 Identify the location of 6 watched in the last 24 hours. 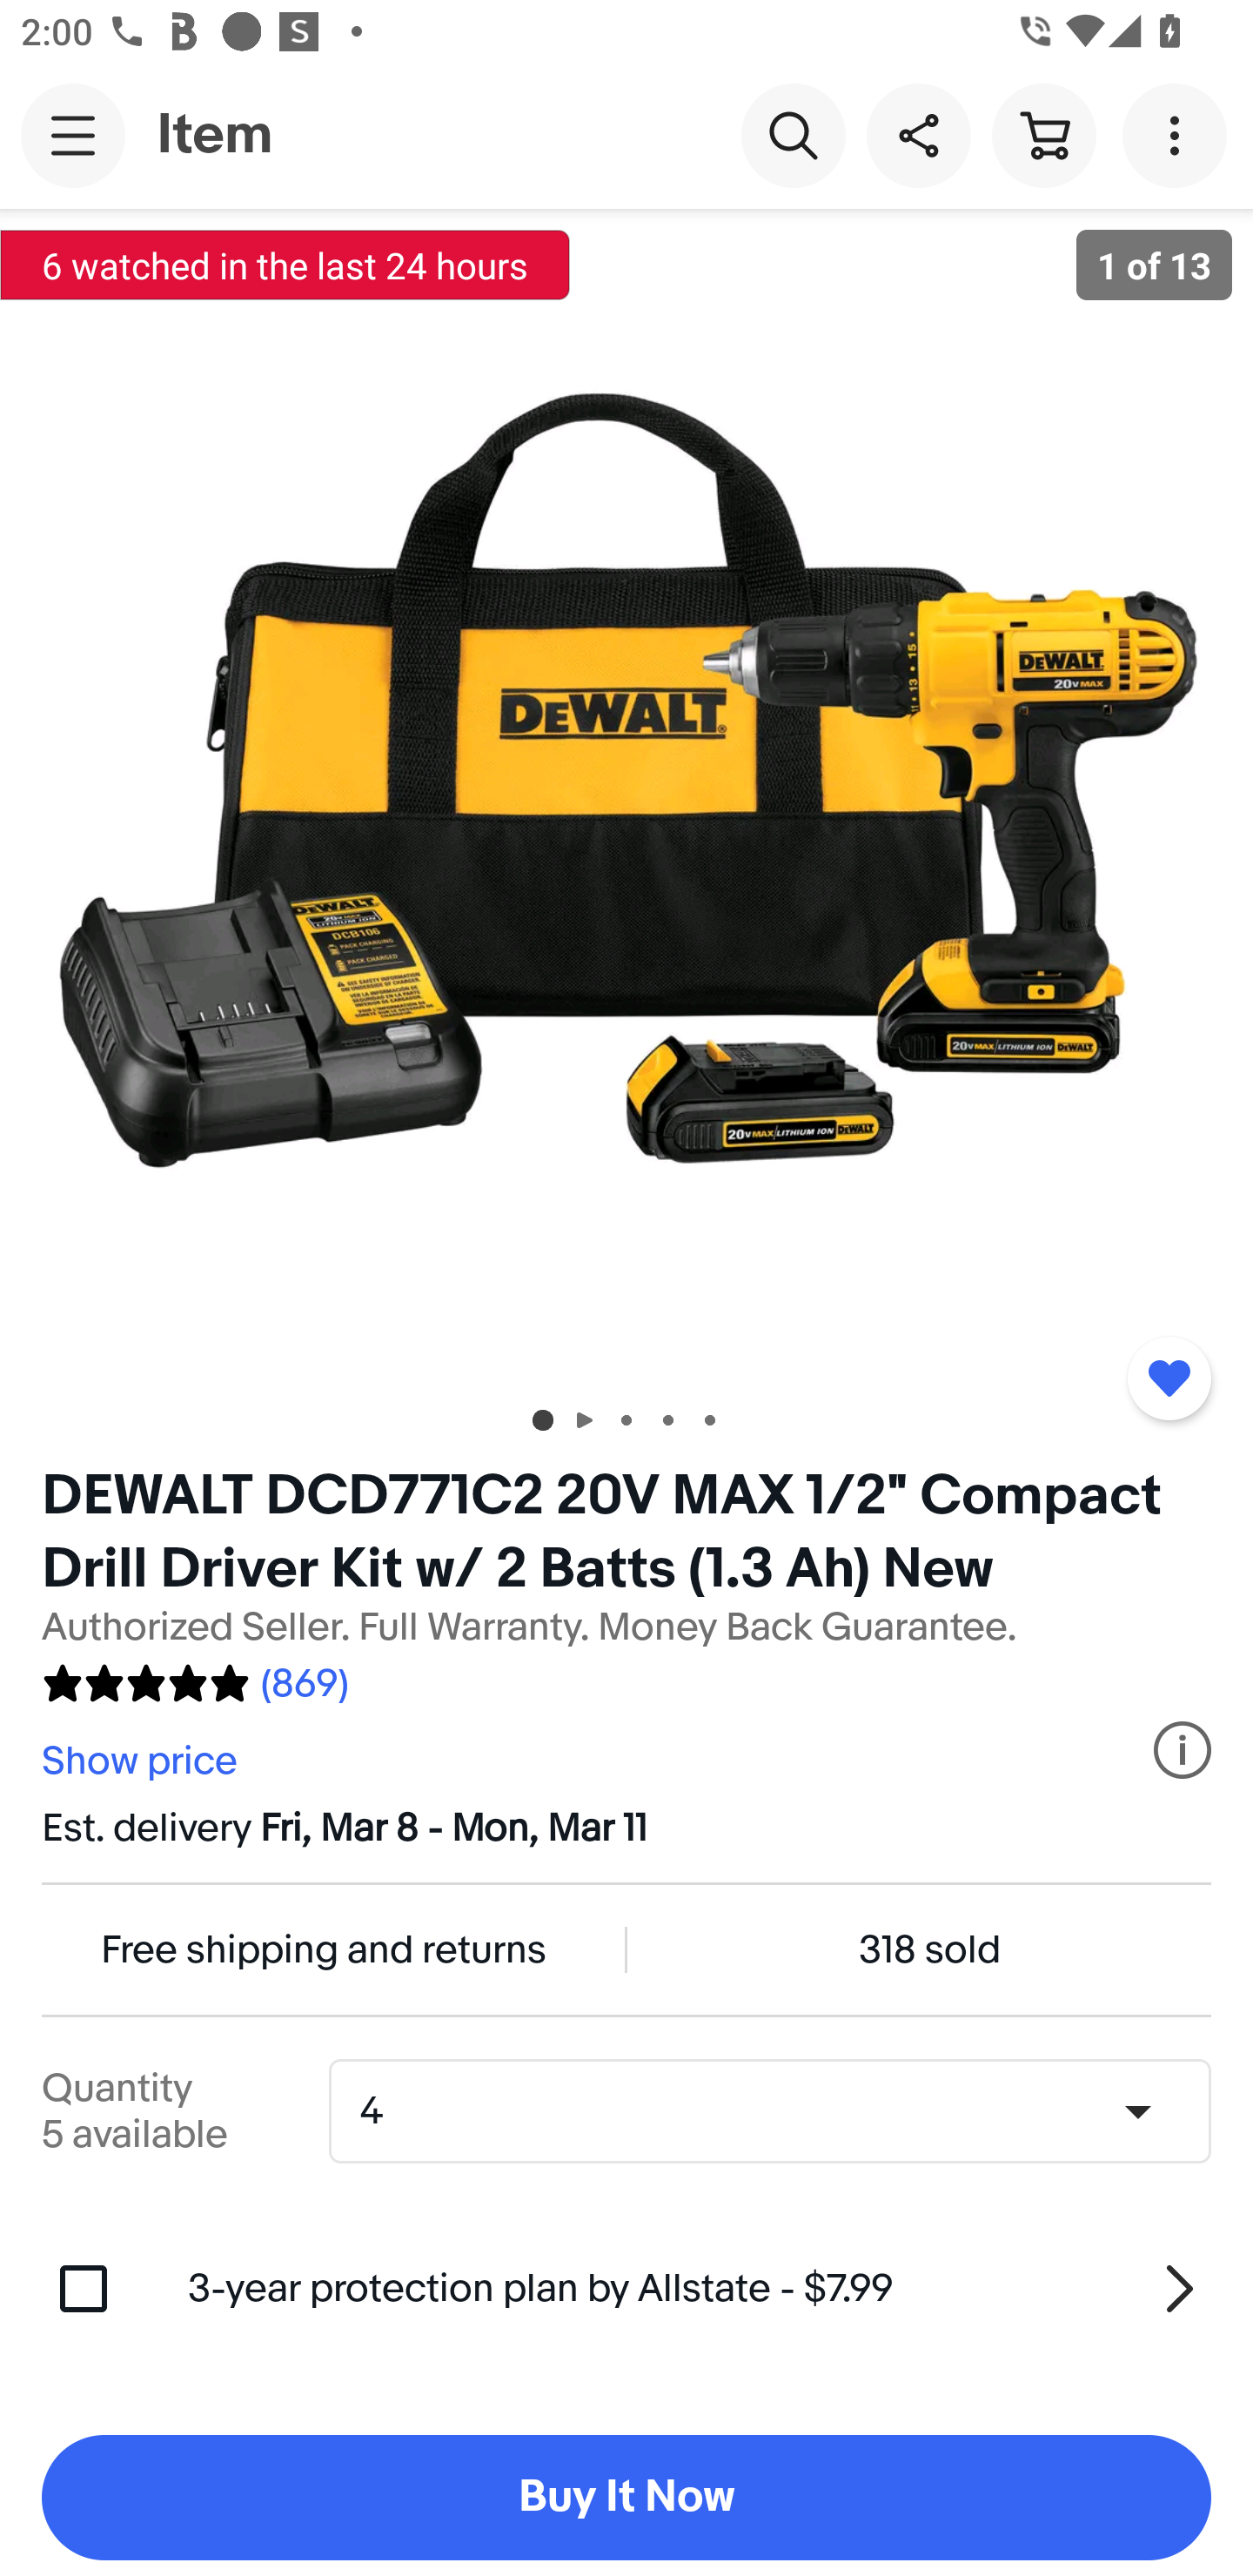
(285, 265).